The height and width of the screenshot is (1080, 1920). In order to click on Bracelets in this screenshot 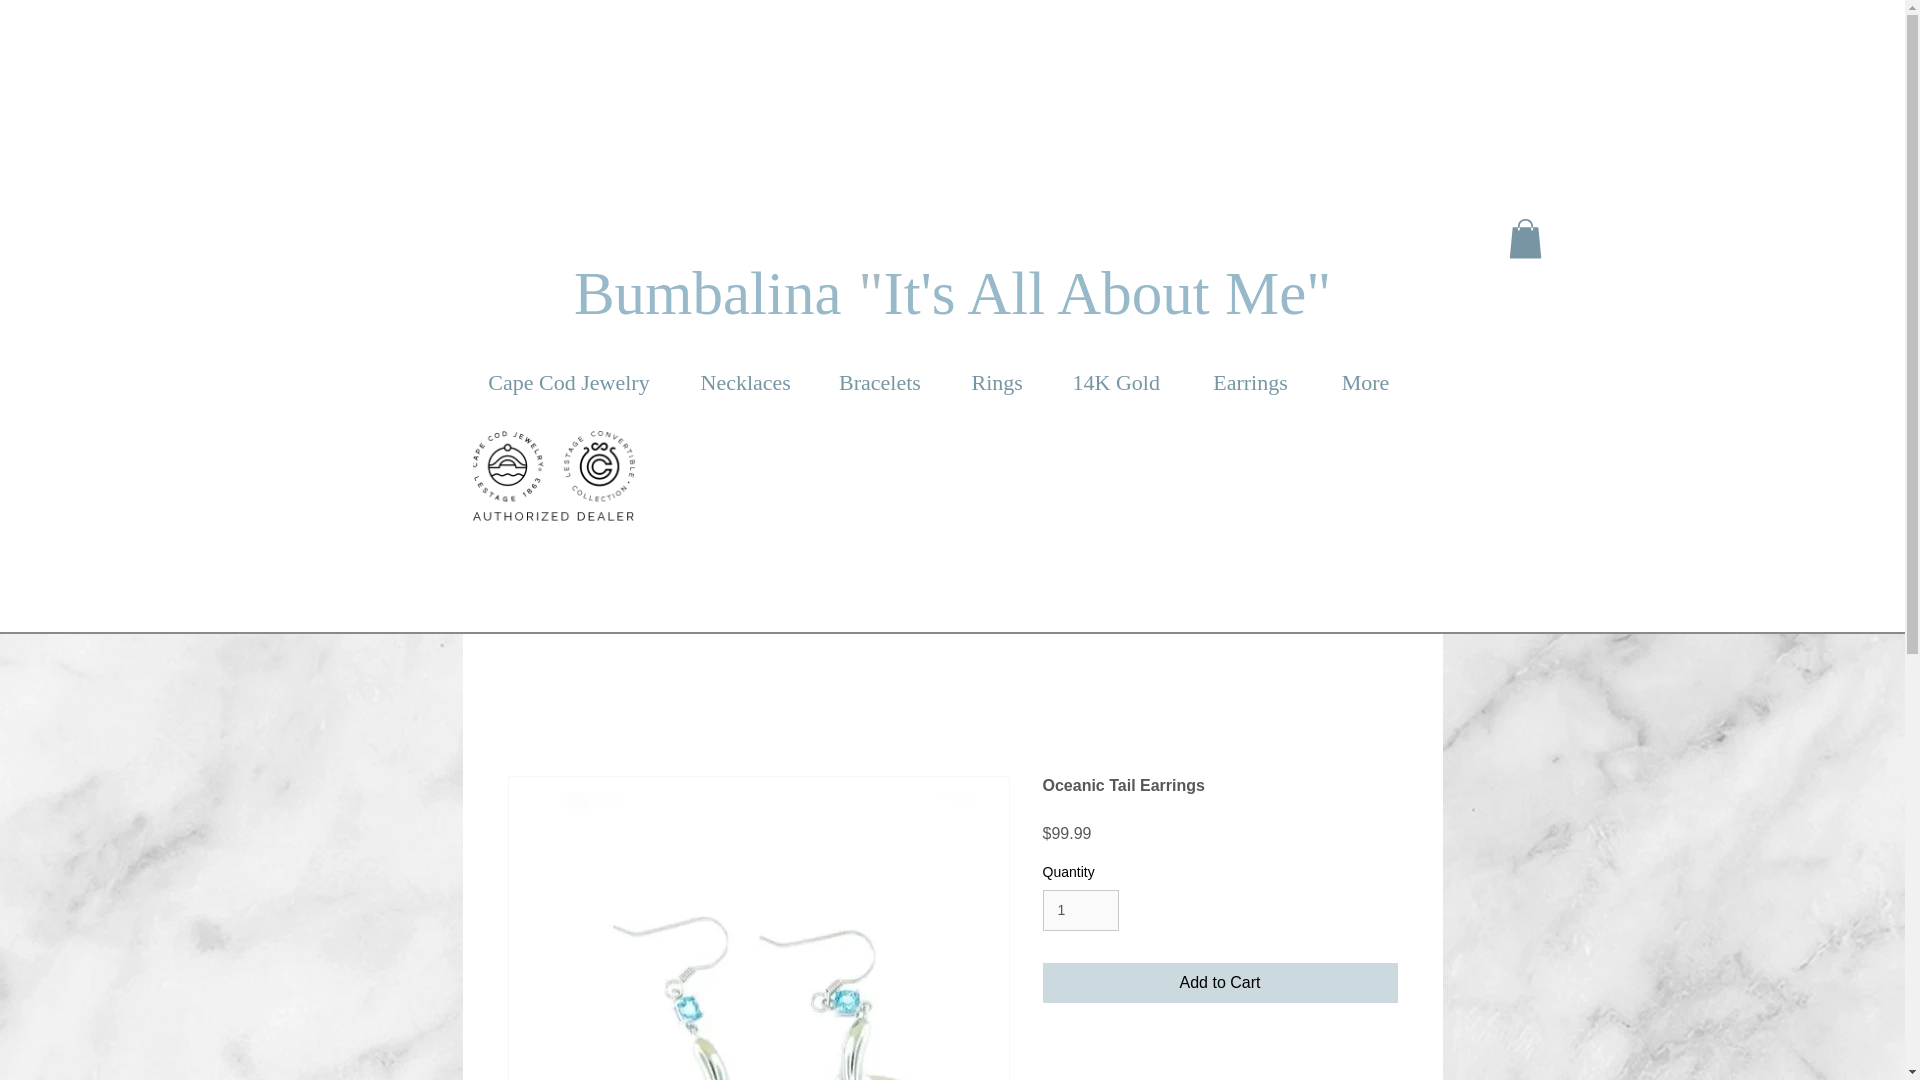, I will do `click(880, 382)`.